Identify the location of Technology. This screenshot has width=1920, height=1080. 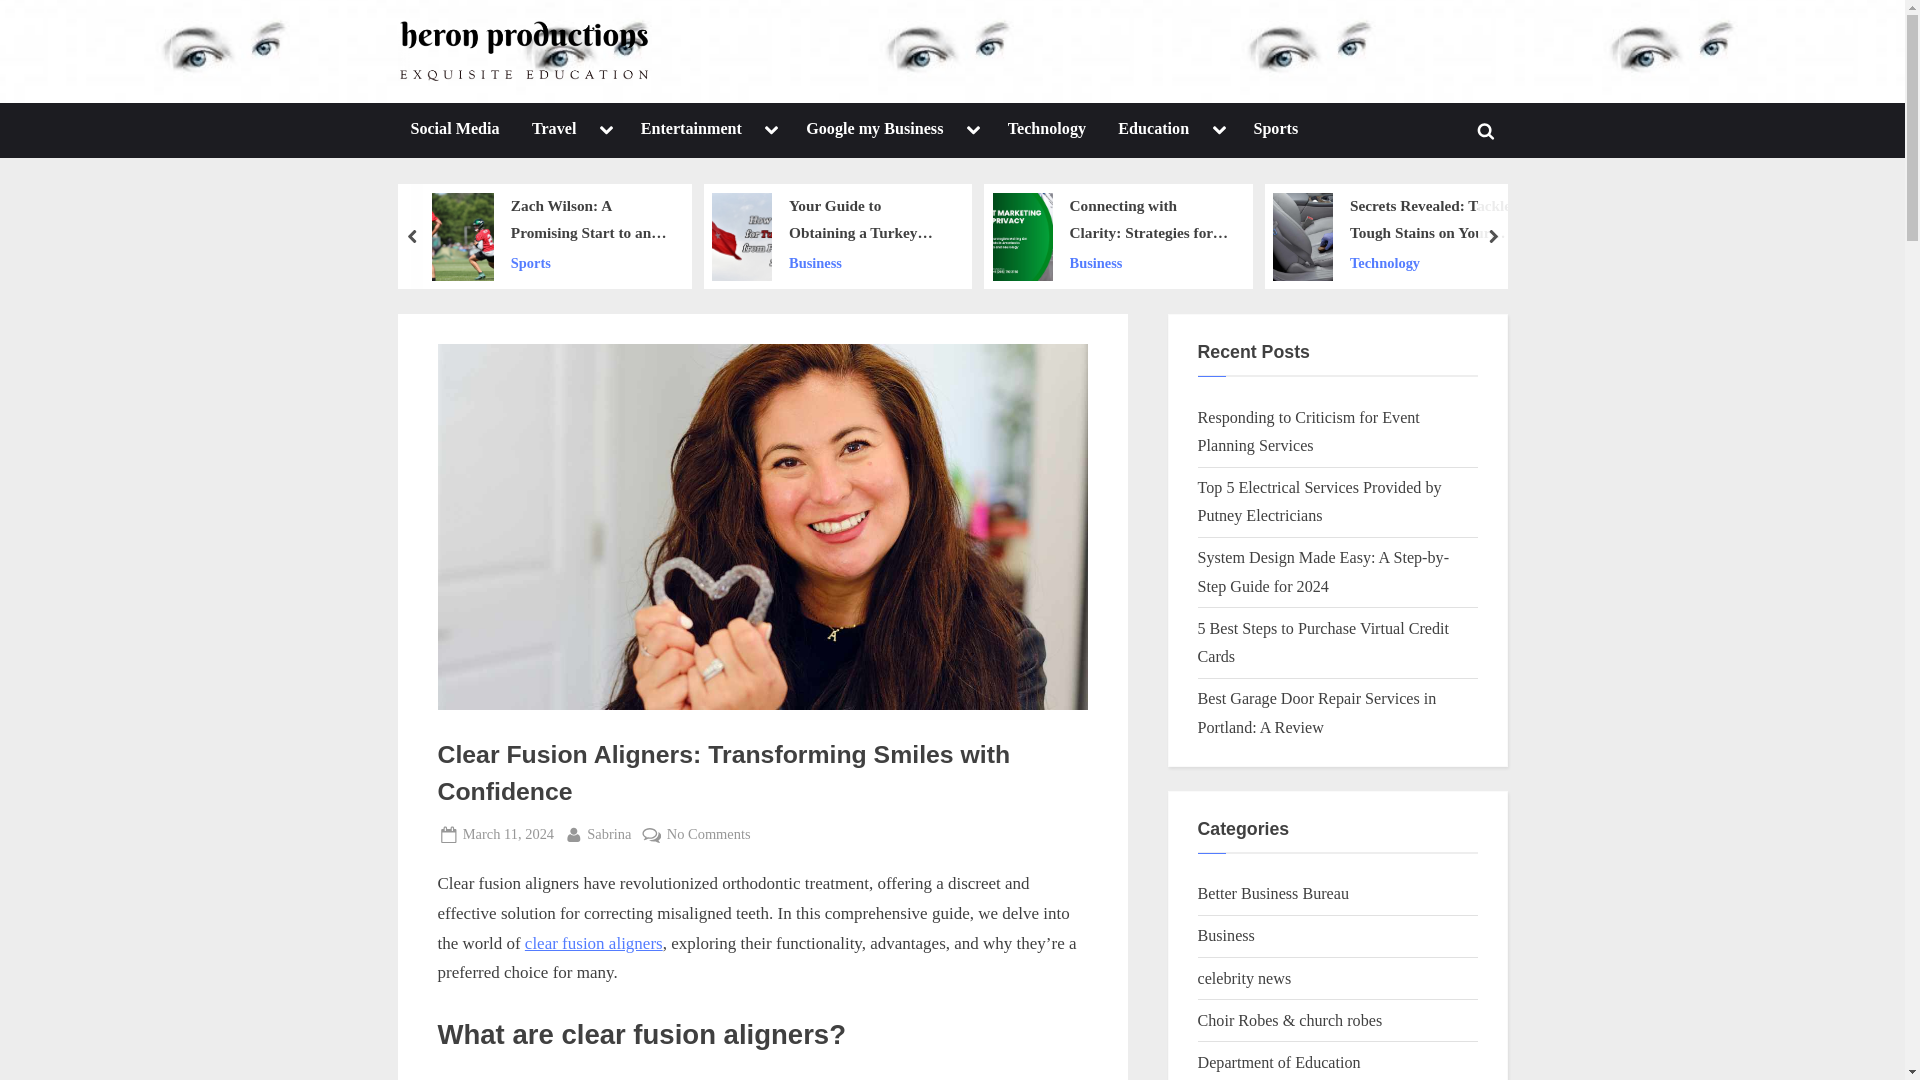
(1046, 130).